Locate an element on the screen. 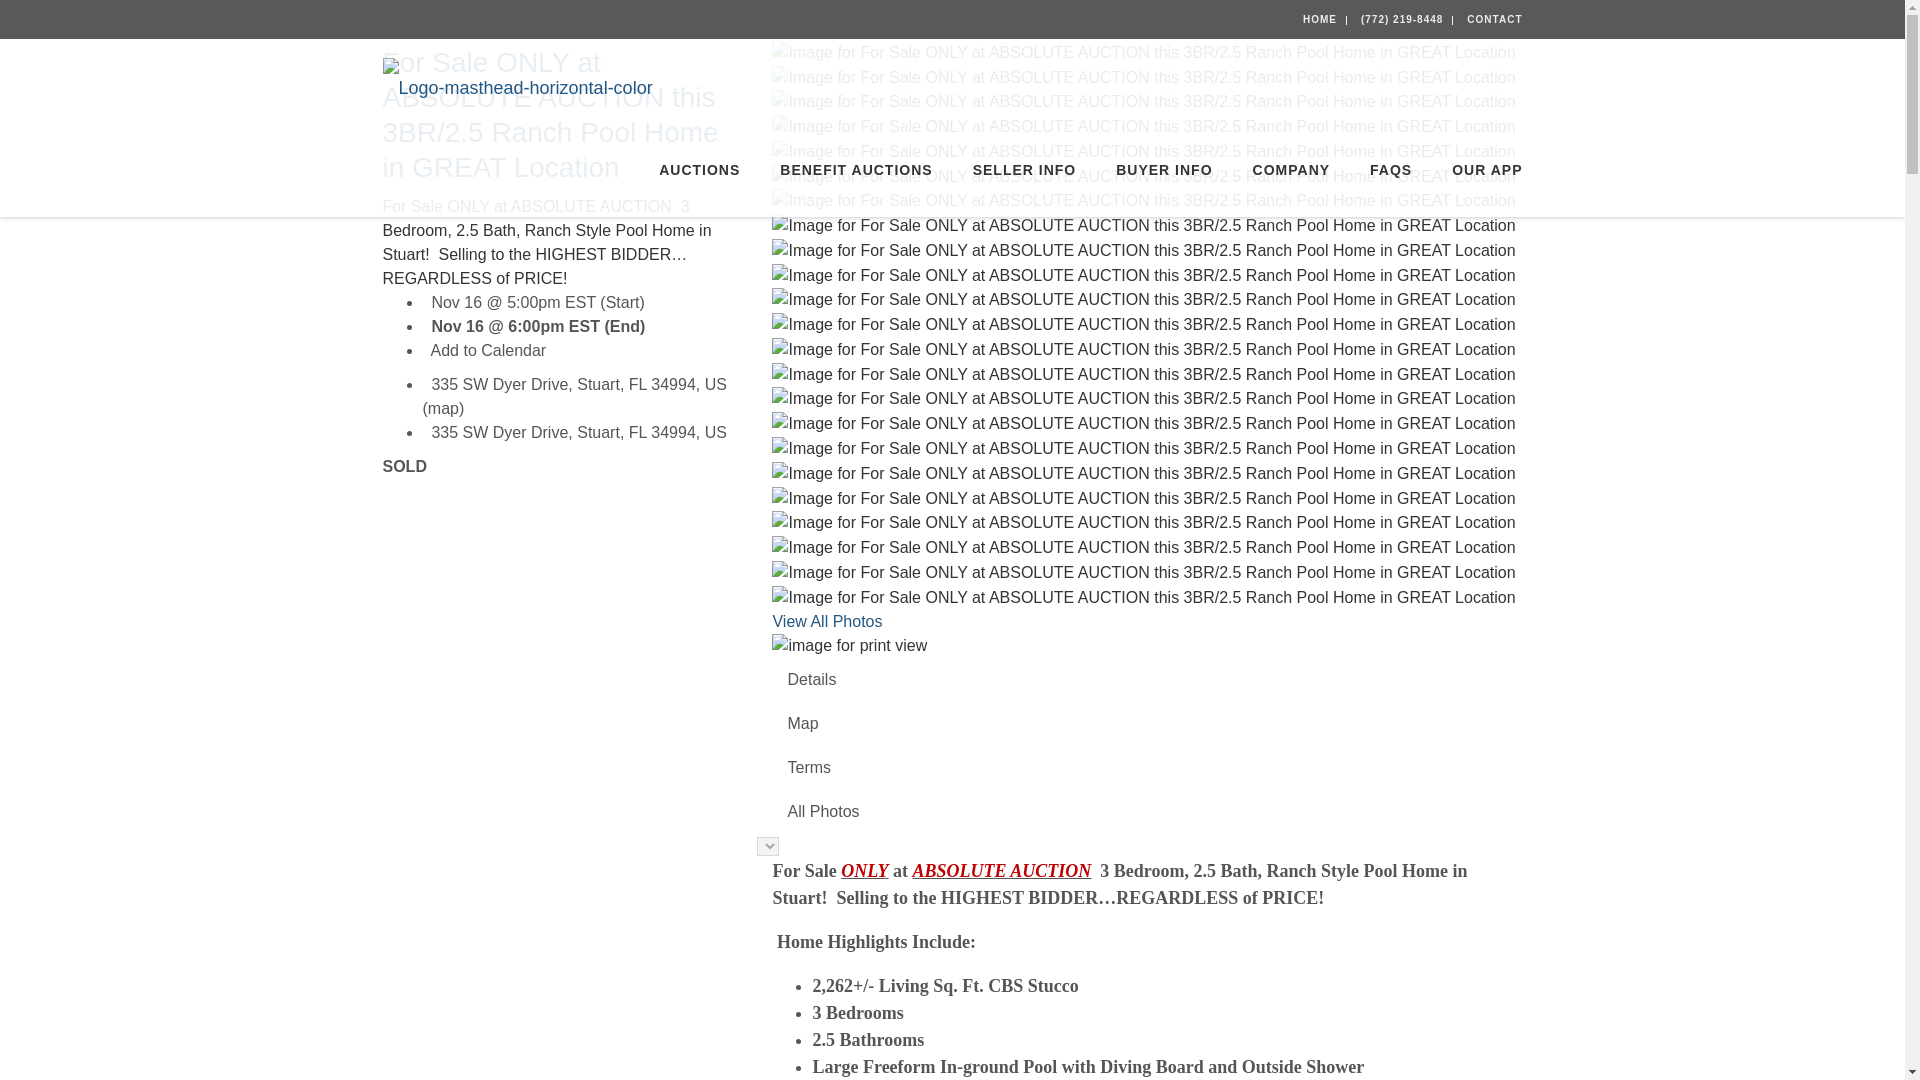 The image size is (1920, 1080). Map is located at coordinates (1146, 724).